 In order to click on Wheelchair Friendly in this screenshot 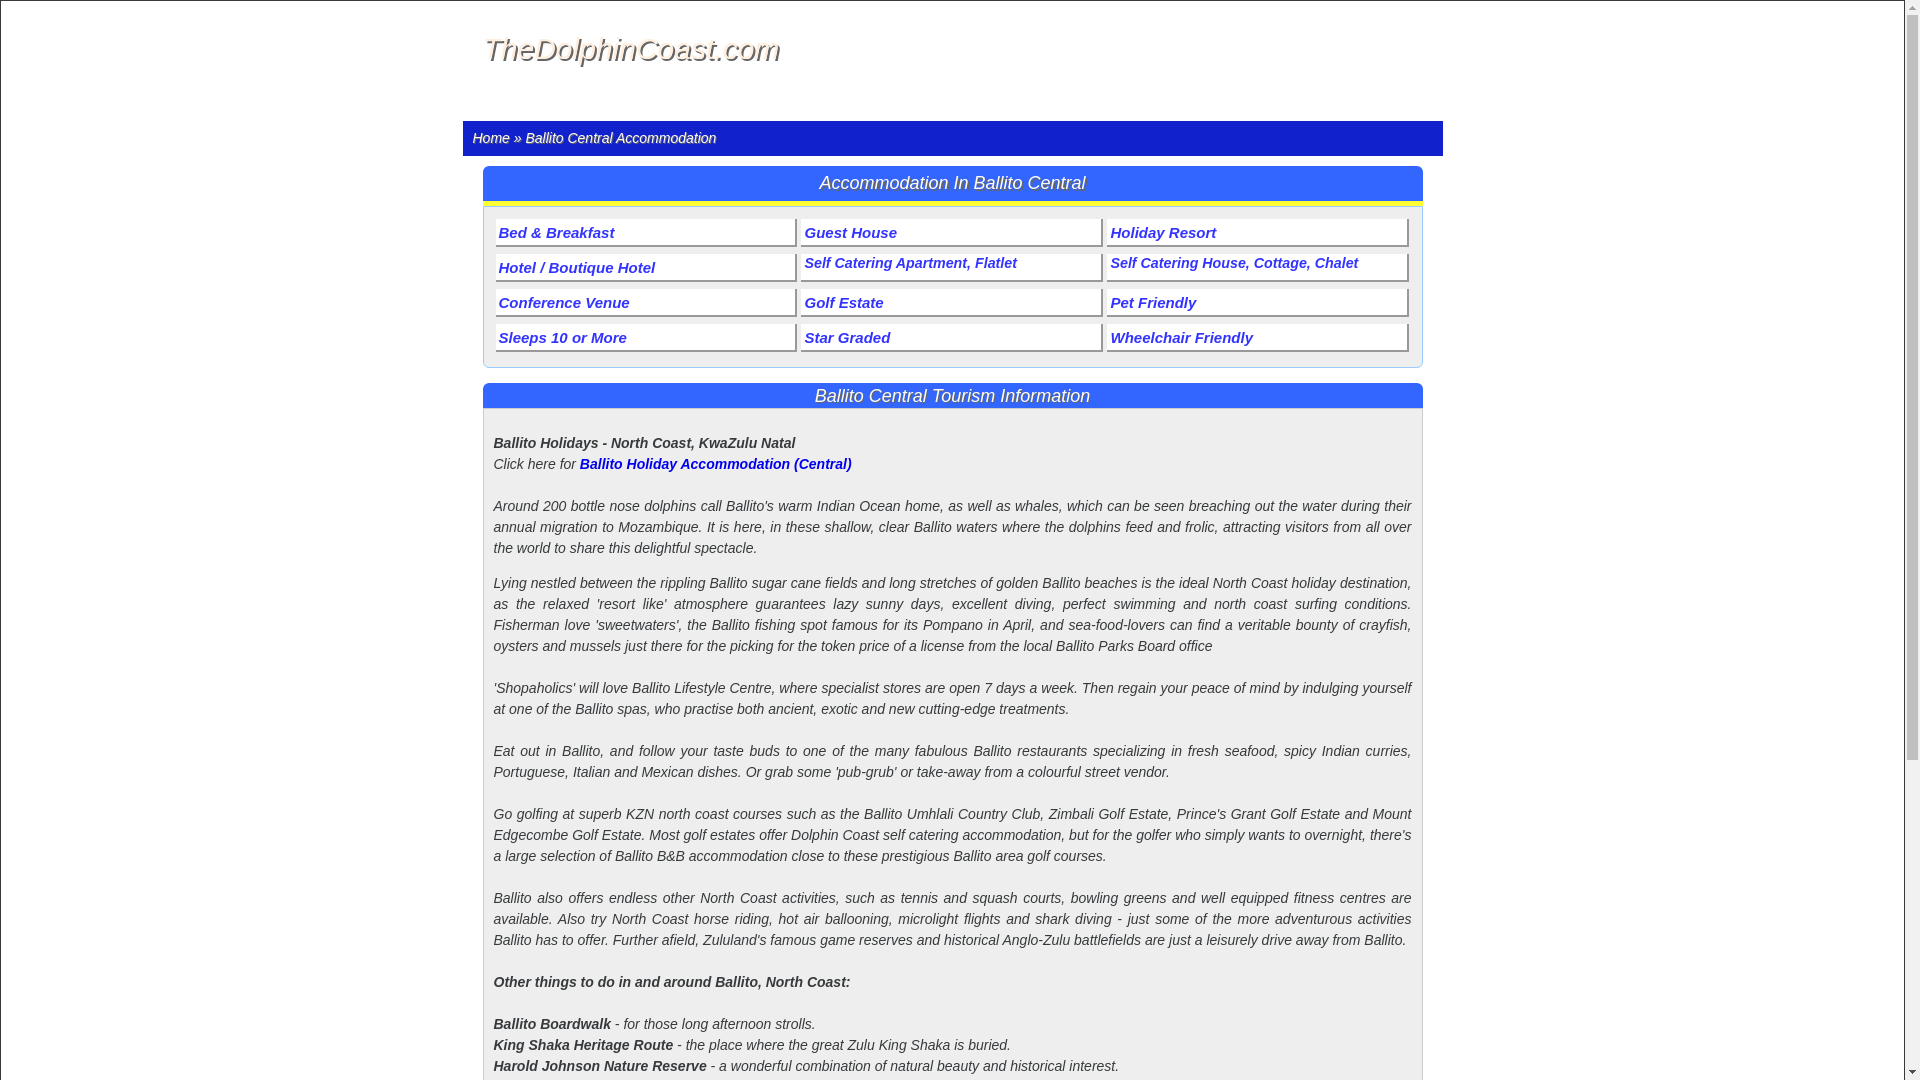, I will do `click(1258, 338)`.